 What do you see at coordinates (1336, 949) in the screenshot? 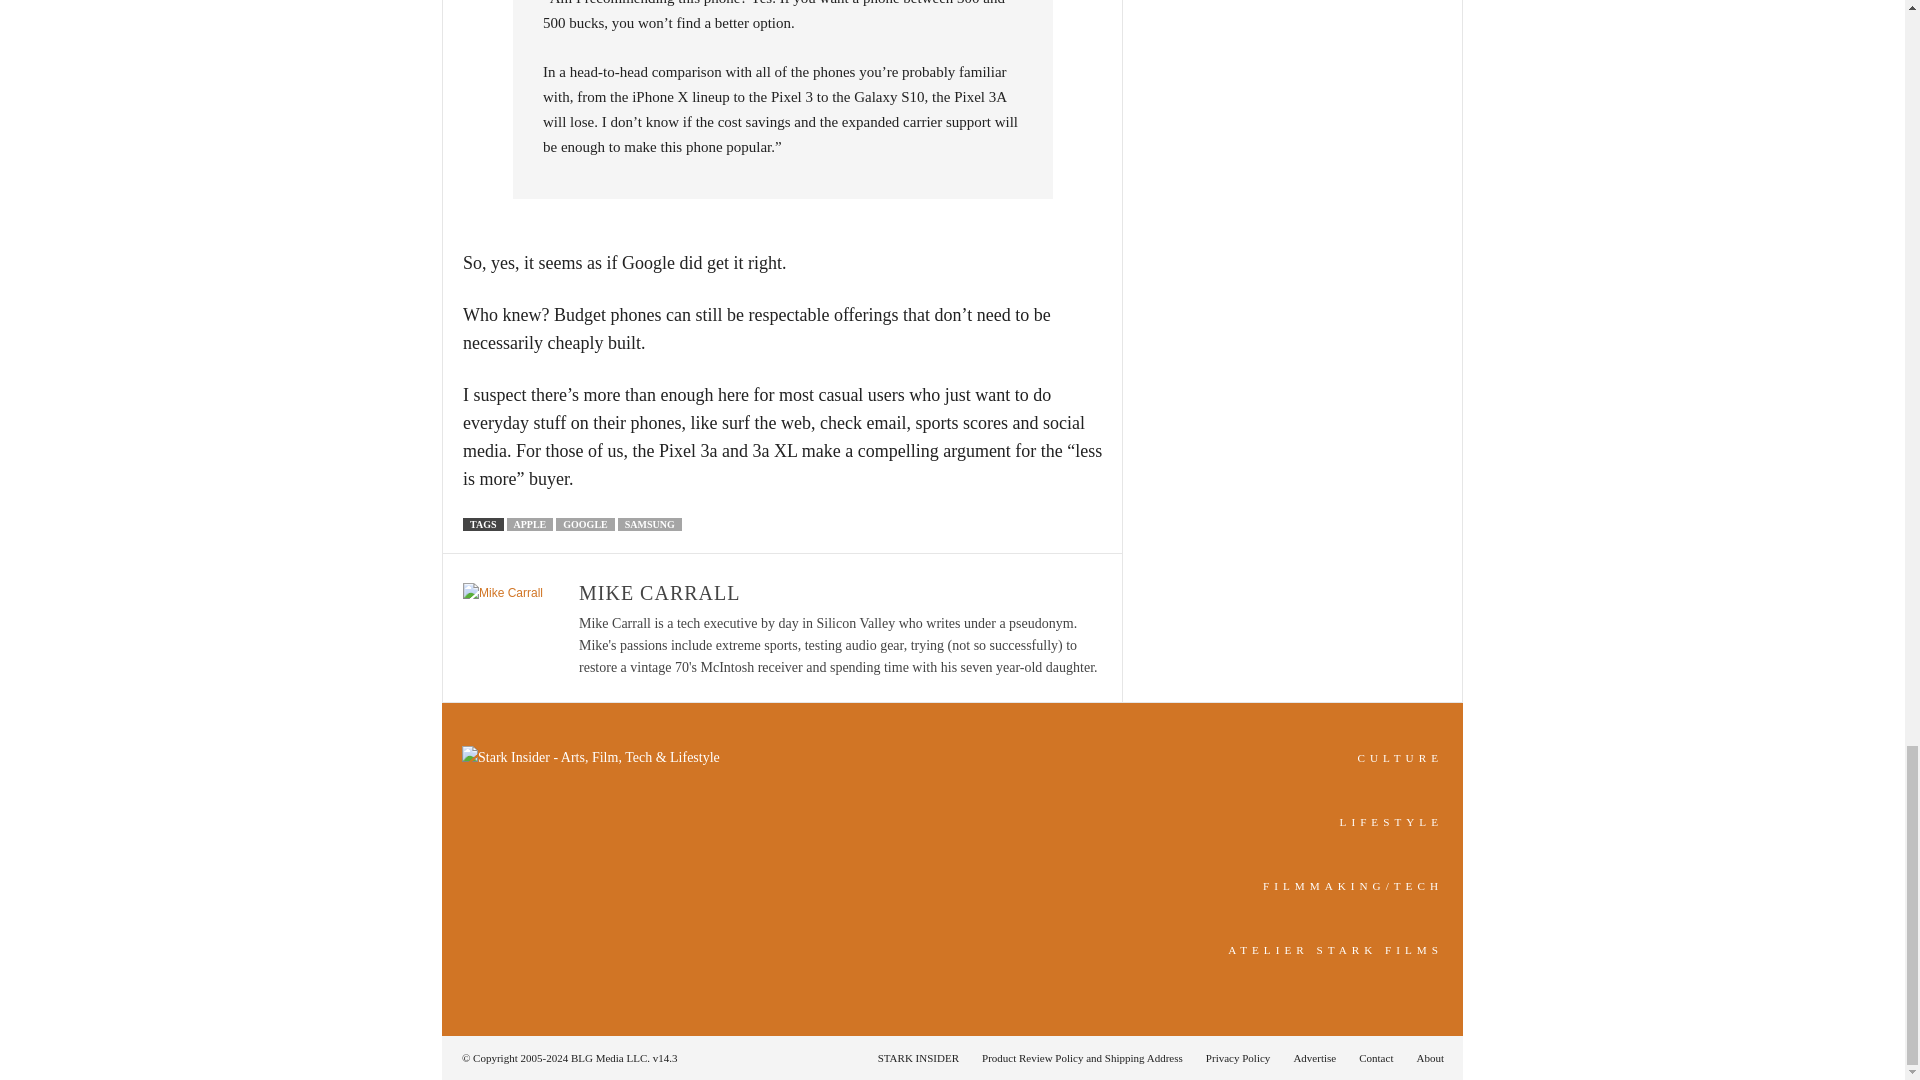
I see `ATELIER STARK FILMS` at bounding box center [1336, 949].